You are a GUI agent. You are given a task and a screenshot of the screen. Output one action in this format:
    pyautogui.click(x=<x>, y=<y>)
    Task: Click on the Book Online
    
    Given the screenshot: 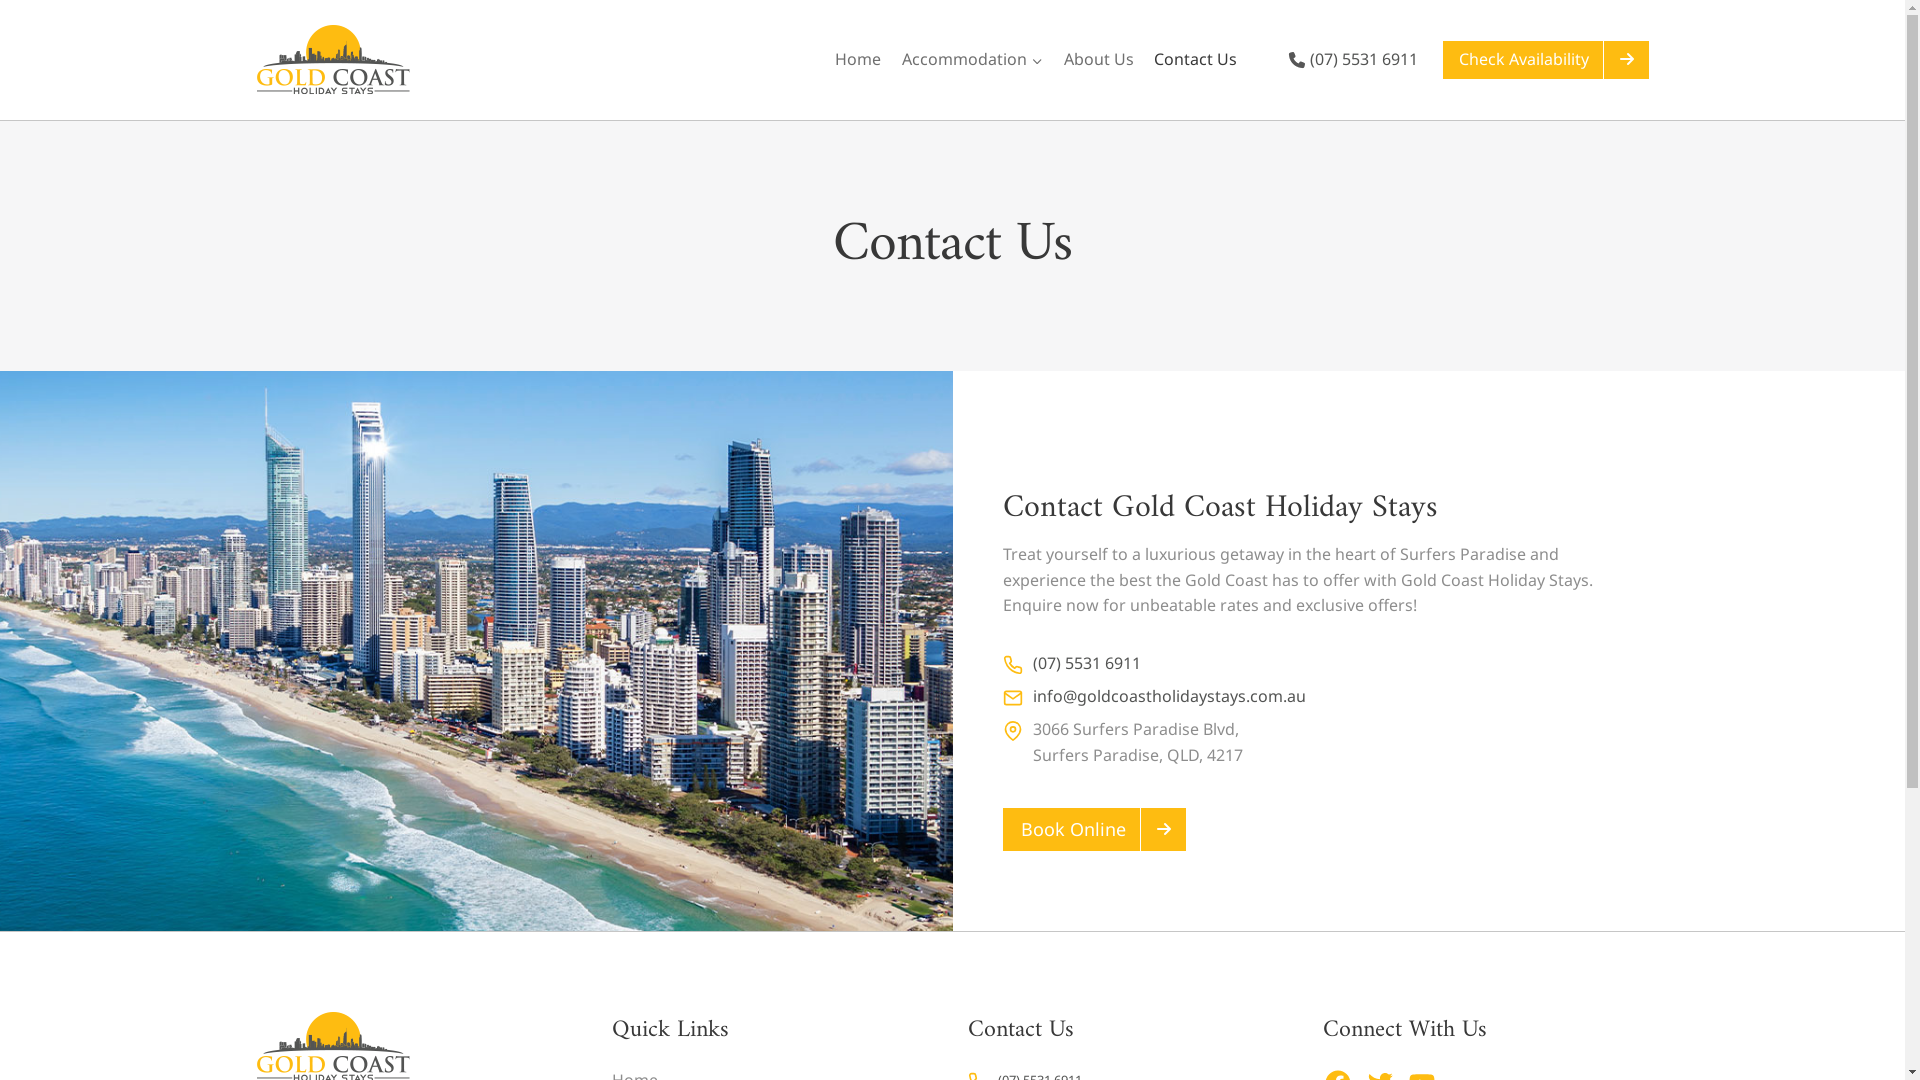 What is the action you would take?
    pyautogui.click(x=1094, y=830)
    